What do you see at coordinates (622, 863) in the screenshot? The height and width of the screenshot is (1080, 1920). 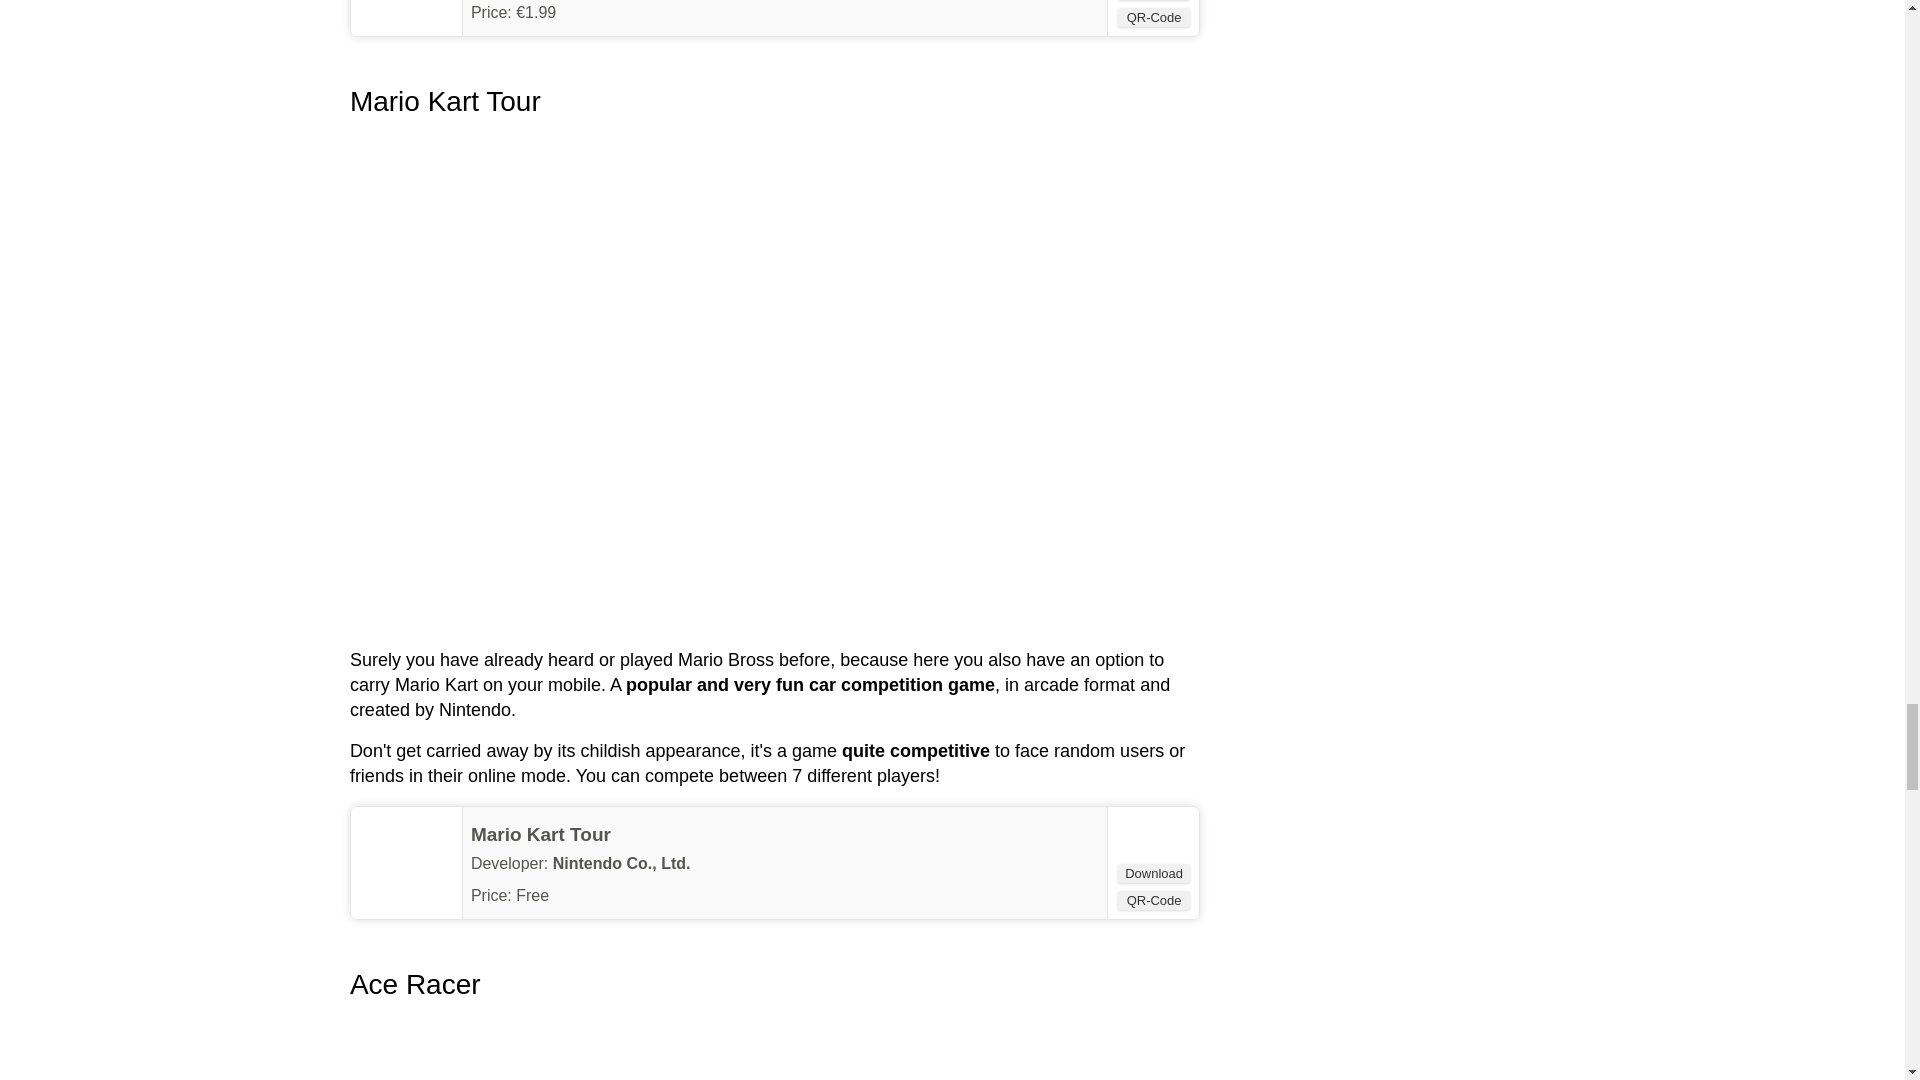 I see `Nintendo Co., Ltd.` at bounding box center [622, 863].